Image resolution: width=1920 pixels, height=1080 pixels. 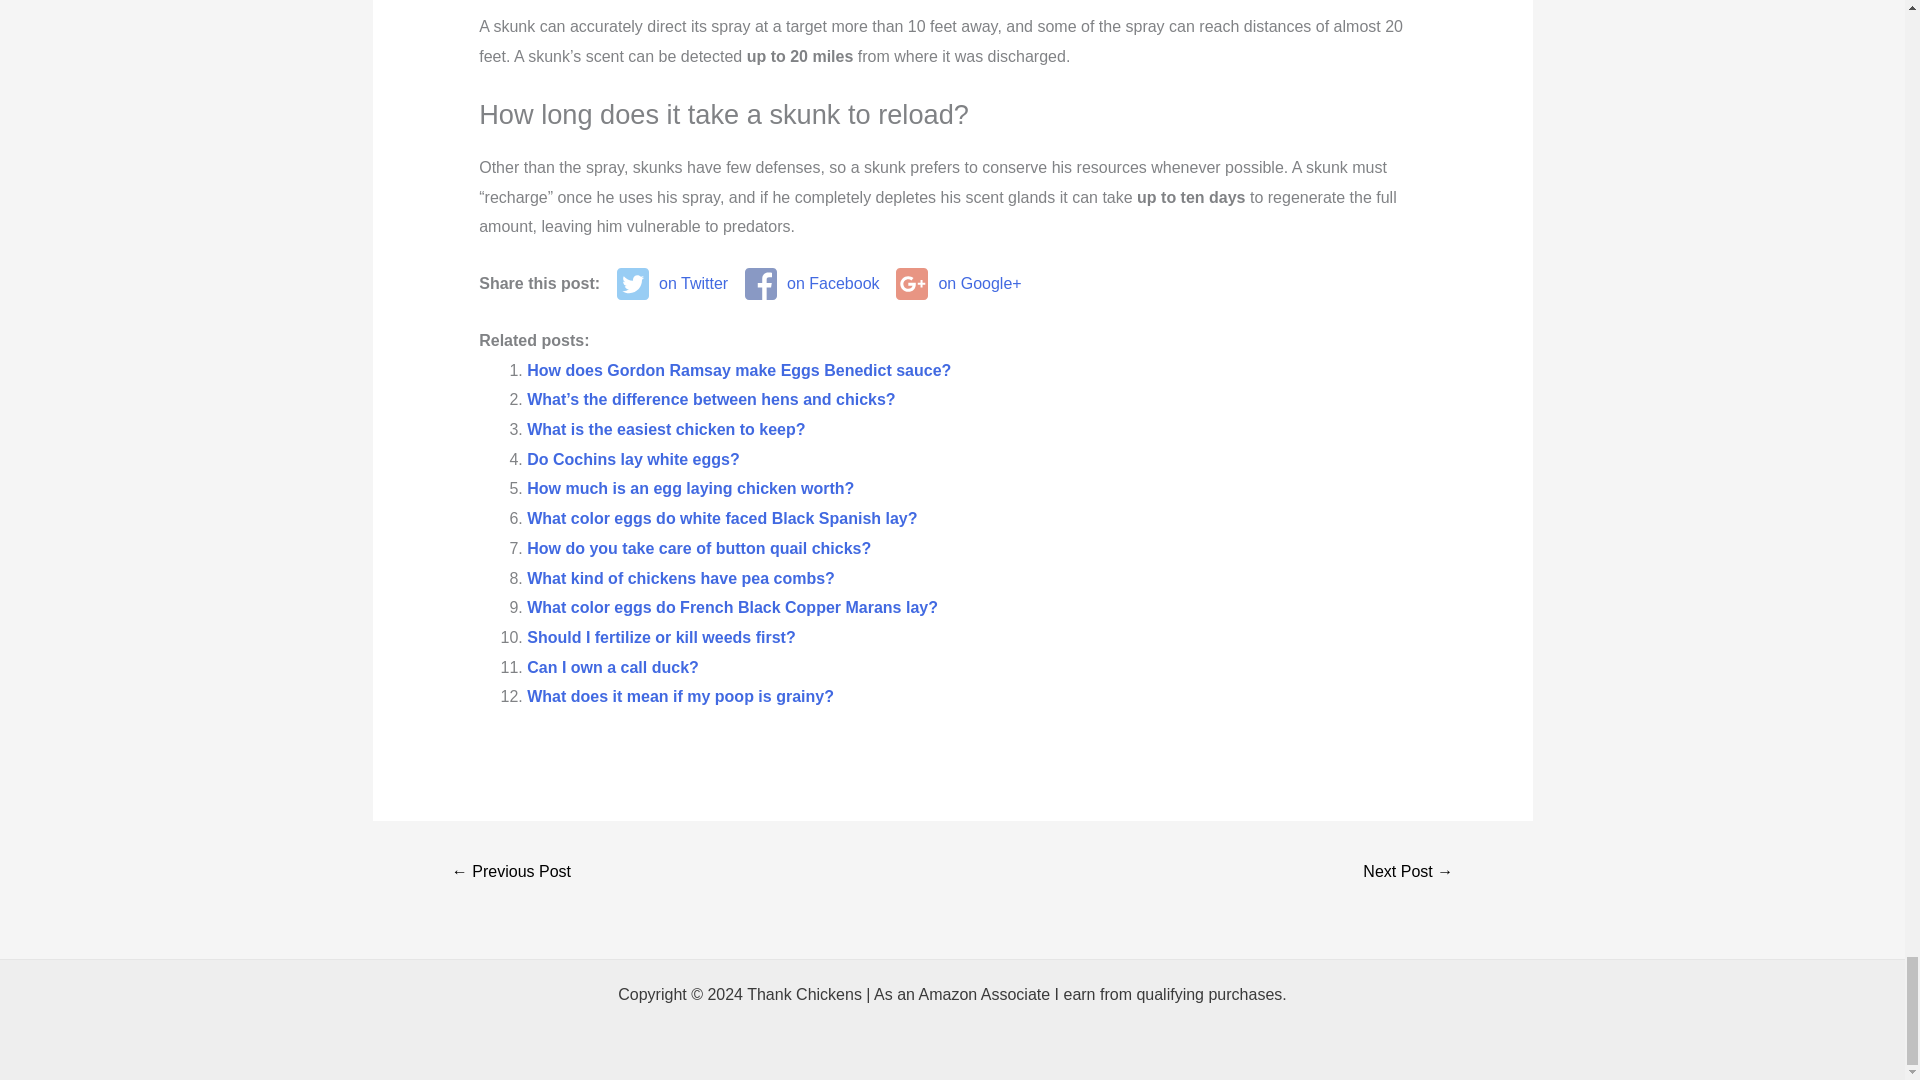 I want to click on on Facebook, so click(x=812, y=284).